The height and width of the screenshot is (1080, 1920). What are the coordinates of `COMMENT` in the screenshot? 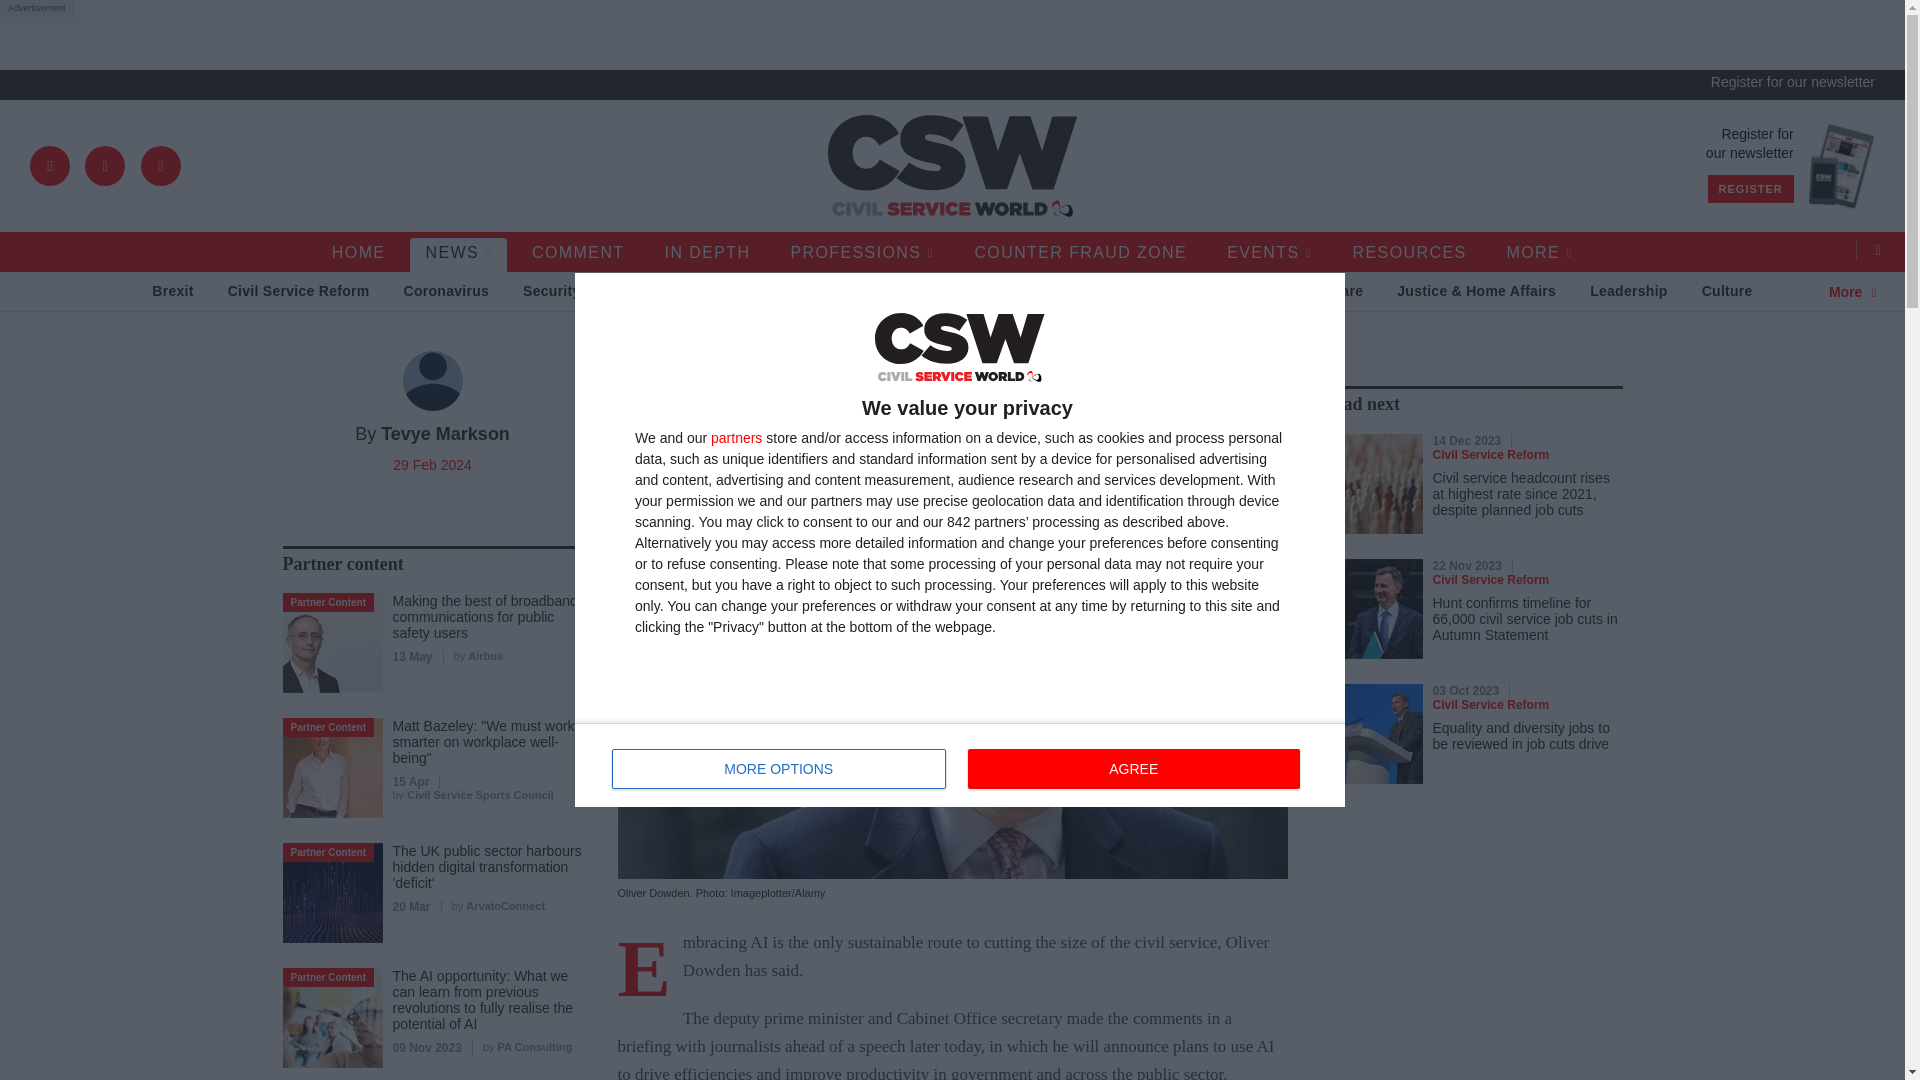 It's located at (578, 254).